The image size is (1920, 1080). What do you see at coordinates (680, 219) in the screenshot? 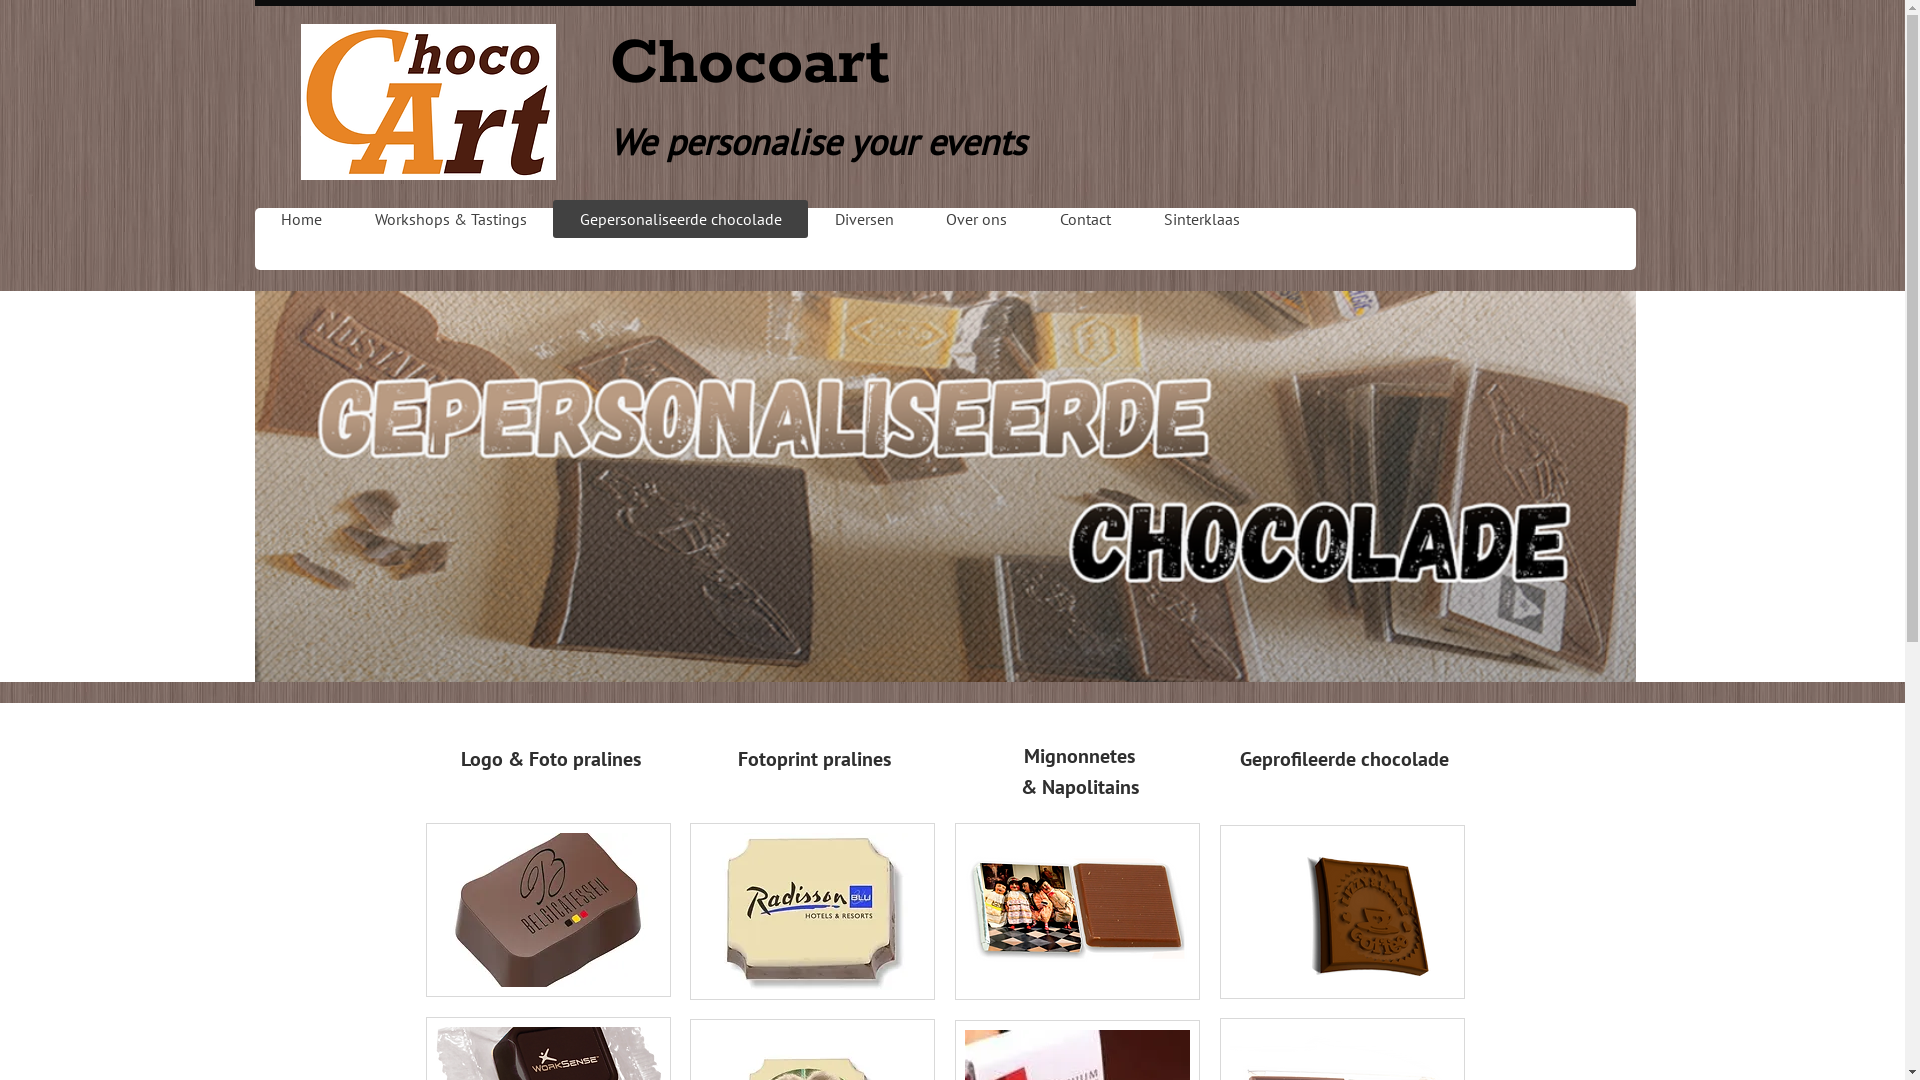
I see `Gepersonaliseerde chocolade` at bounding box center [680, 219].